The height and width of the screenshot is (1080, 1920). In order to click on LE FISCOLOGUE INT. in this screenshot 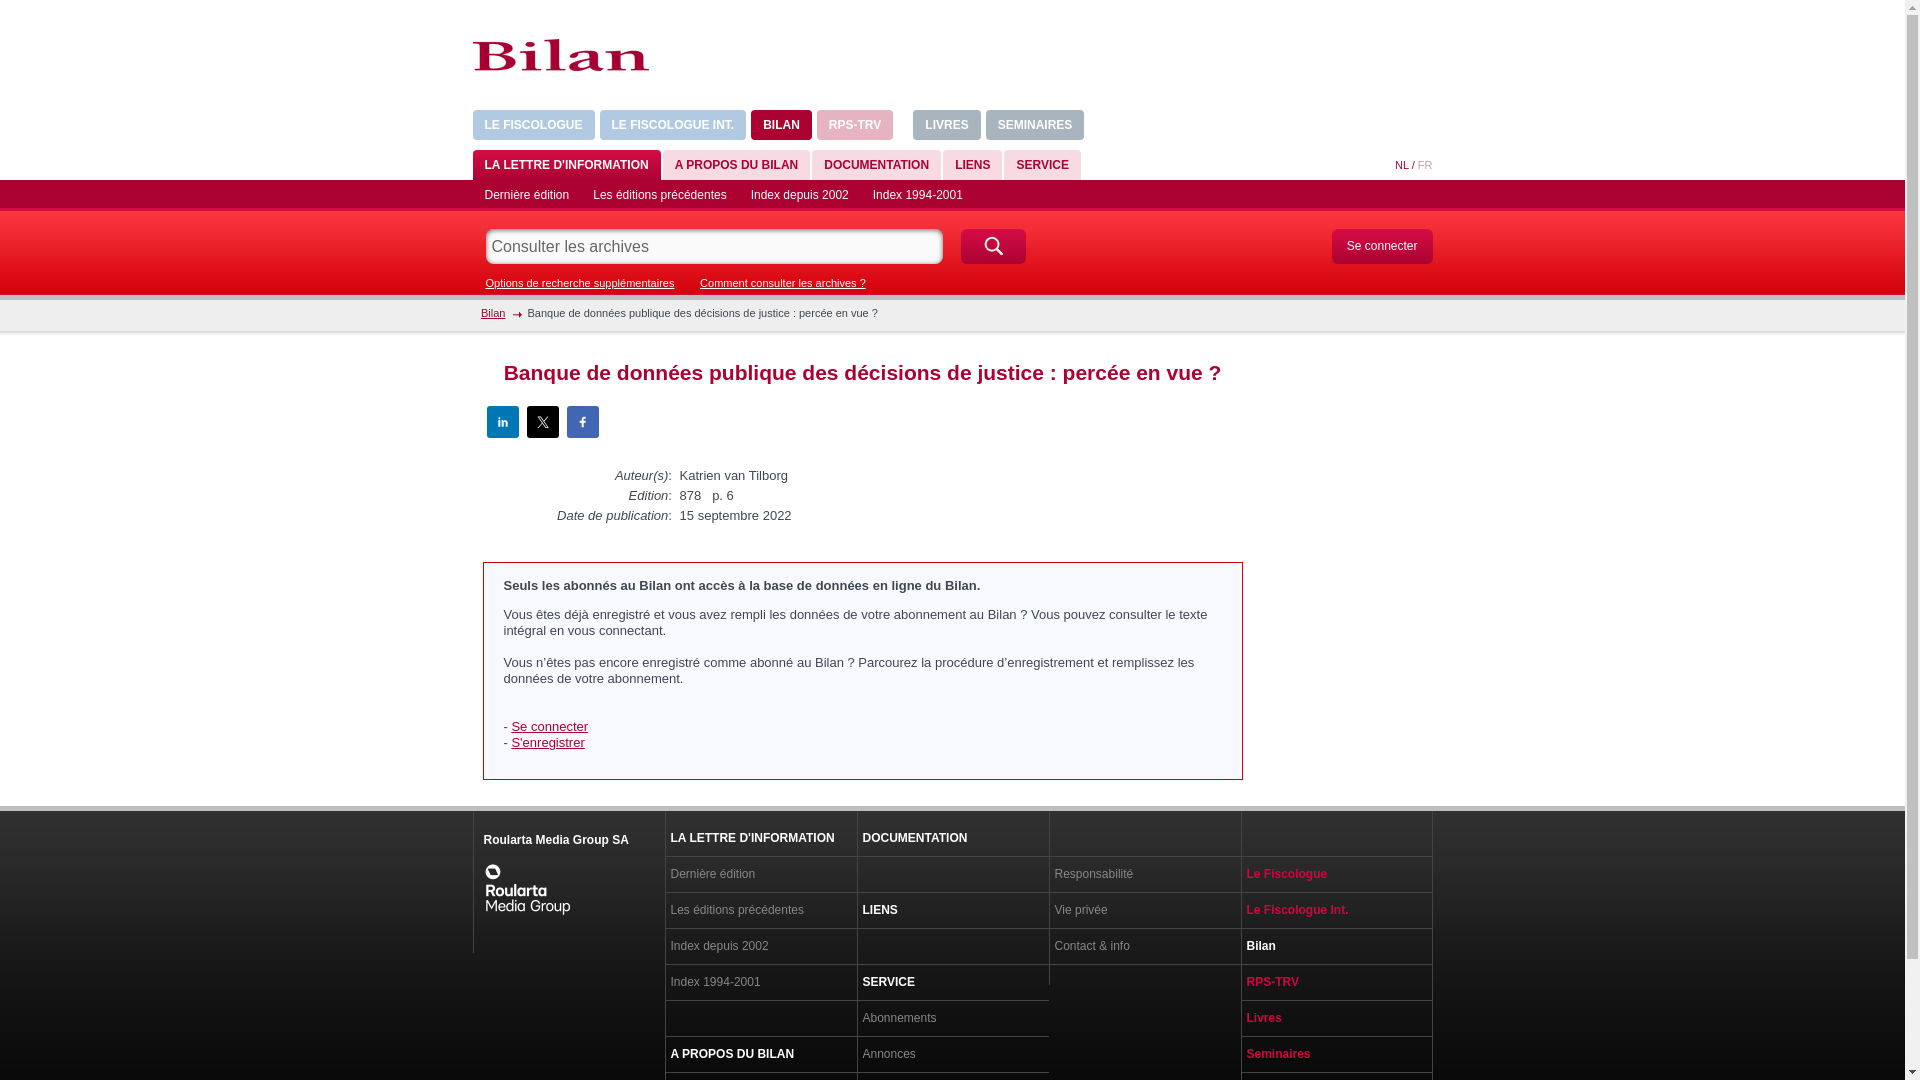, I will do `click(674, 125)`.